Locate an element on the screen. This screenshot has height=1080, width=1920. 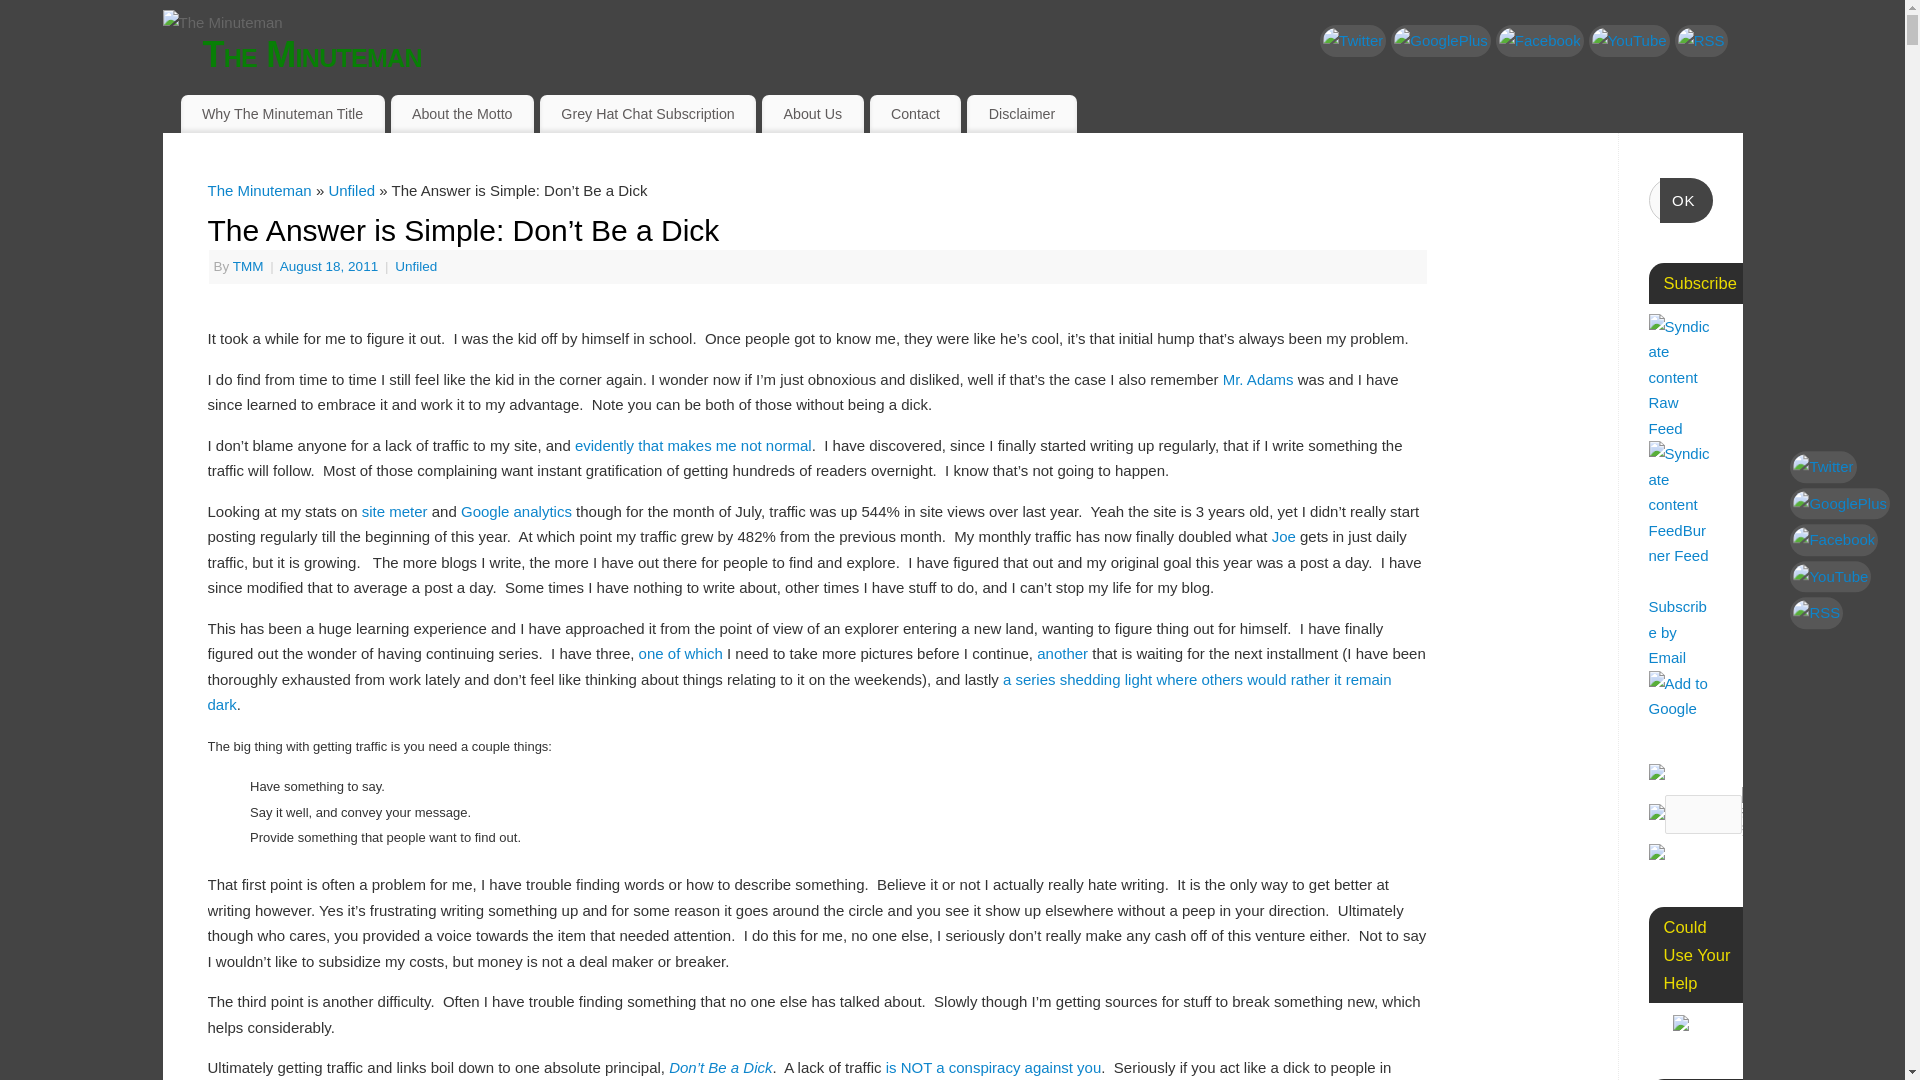
Mr. Adams is located at coordinates (1258, 379).